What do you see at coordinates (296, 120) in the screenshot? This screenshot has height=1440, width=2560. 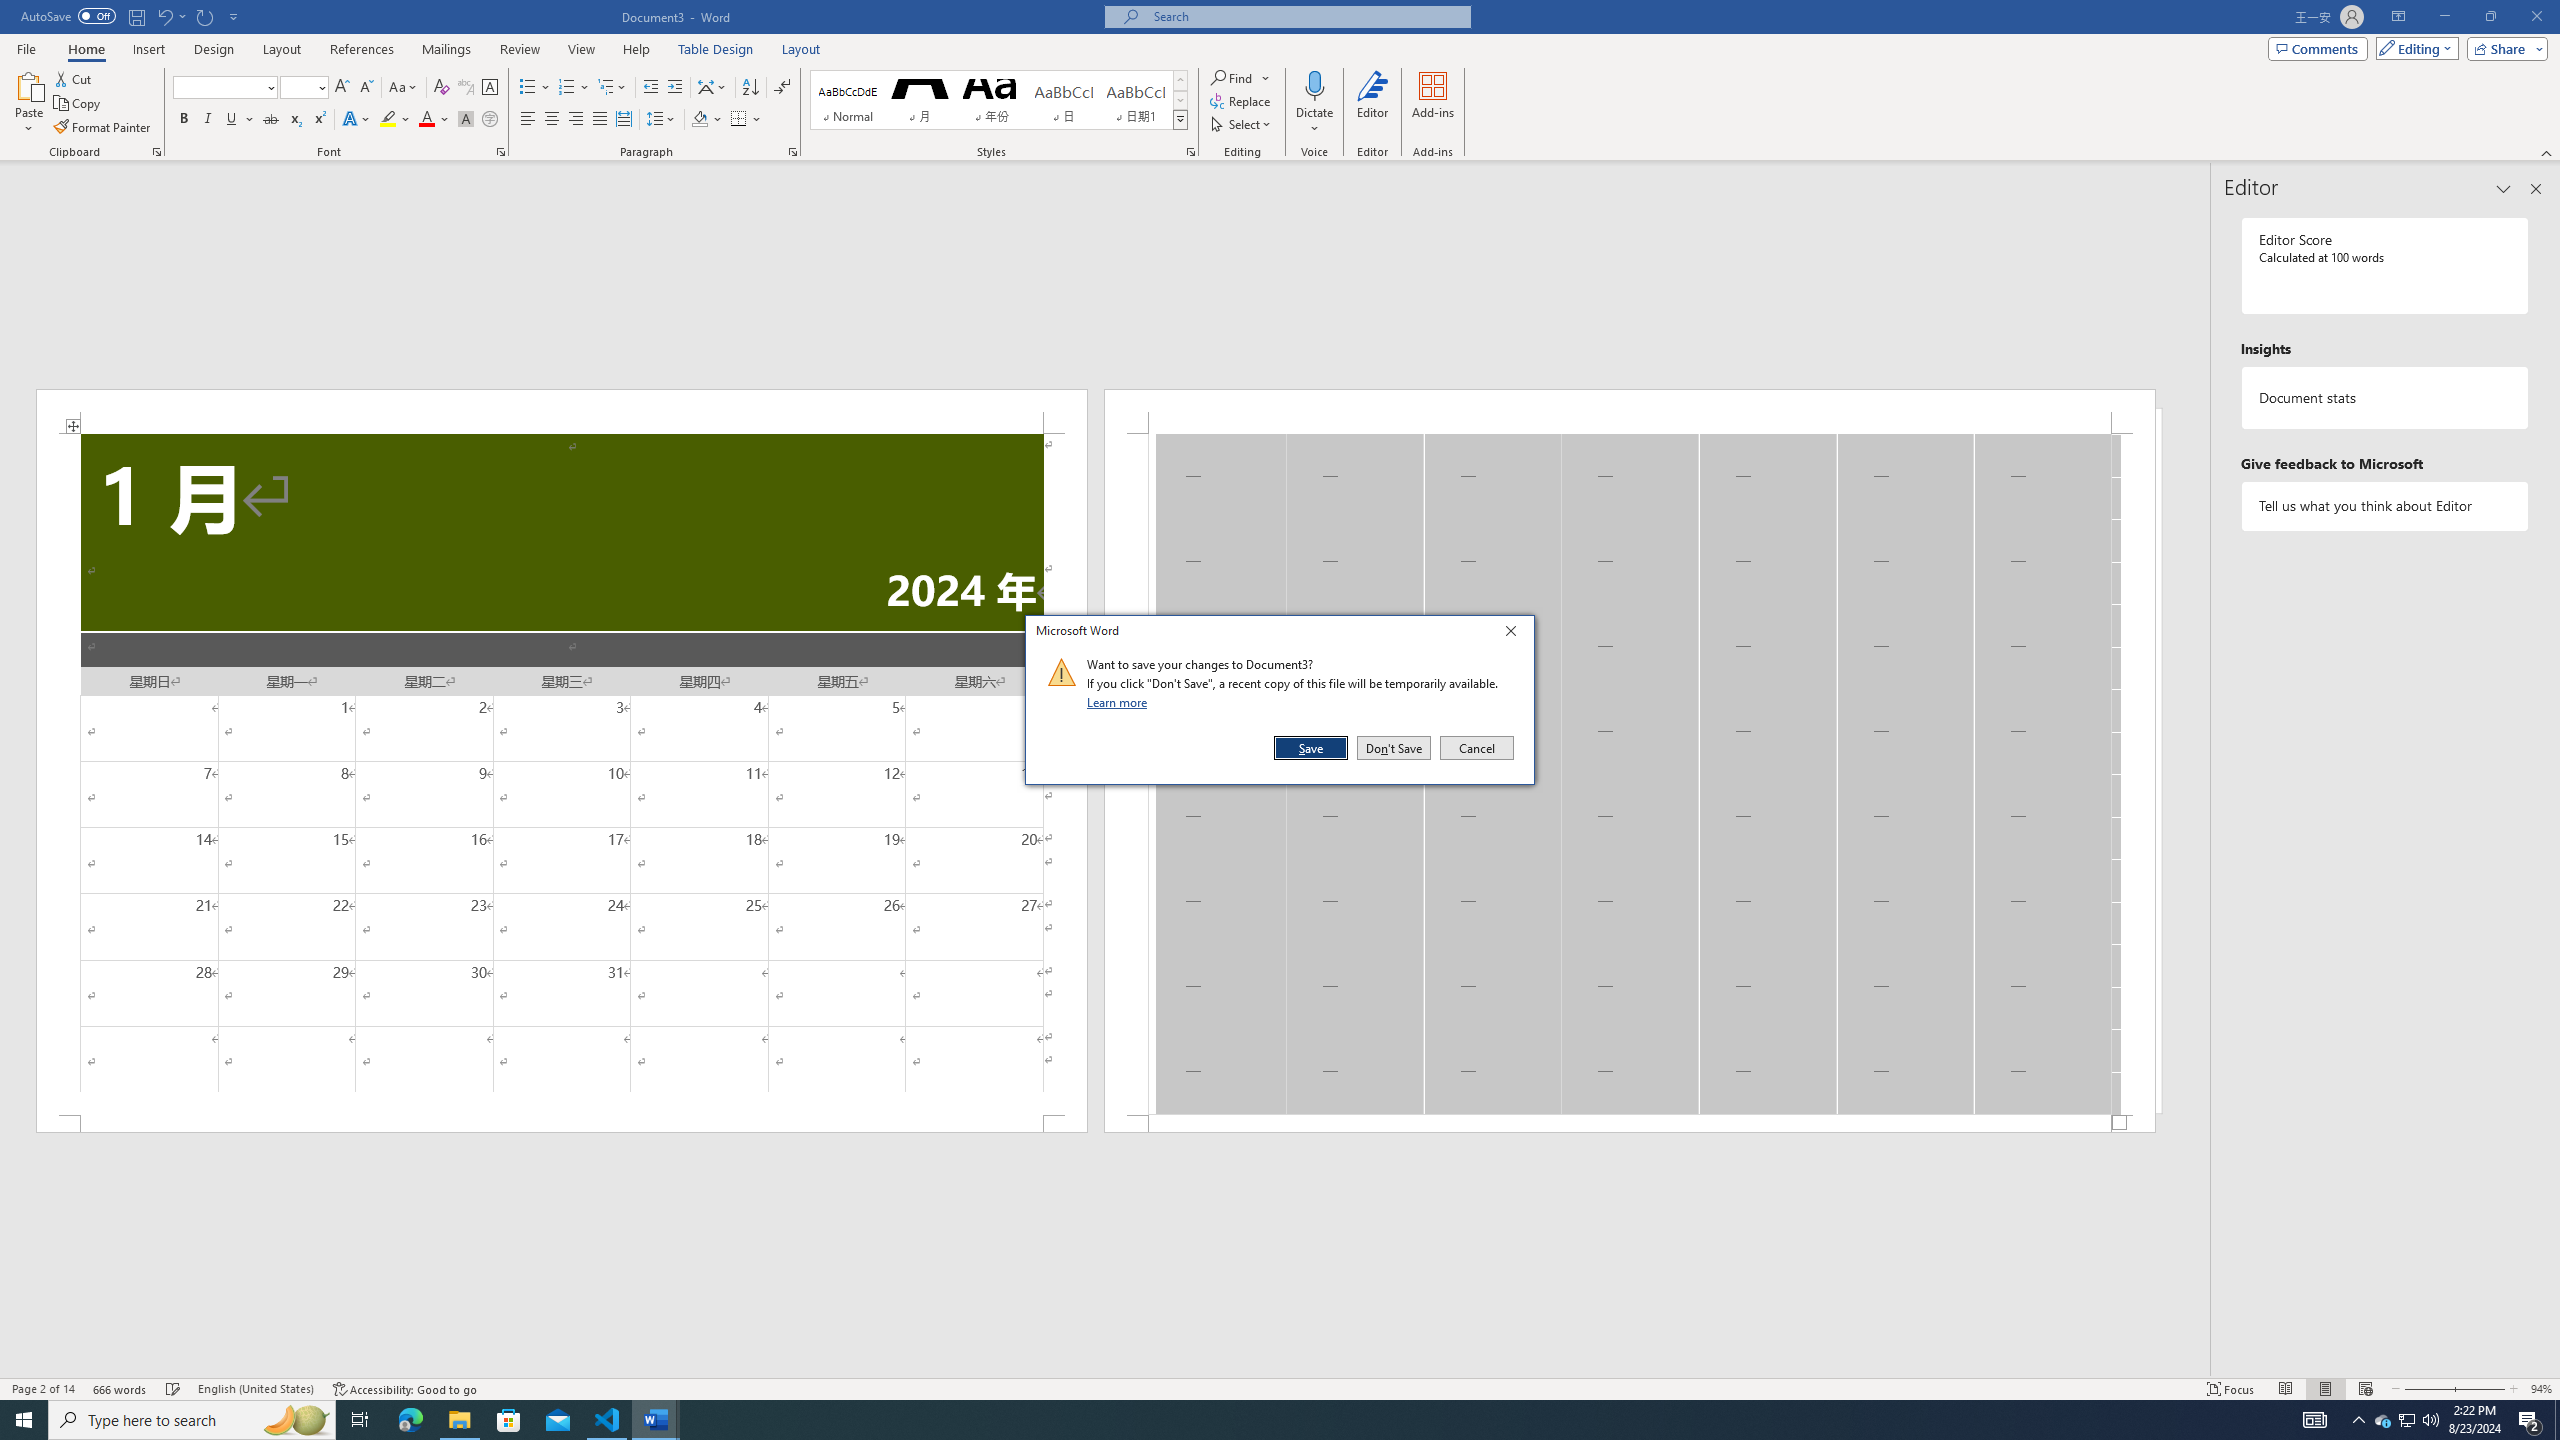 I see `Subscript` at bounding box center [296, 120].